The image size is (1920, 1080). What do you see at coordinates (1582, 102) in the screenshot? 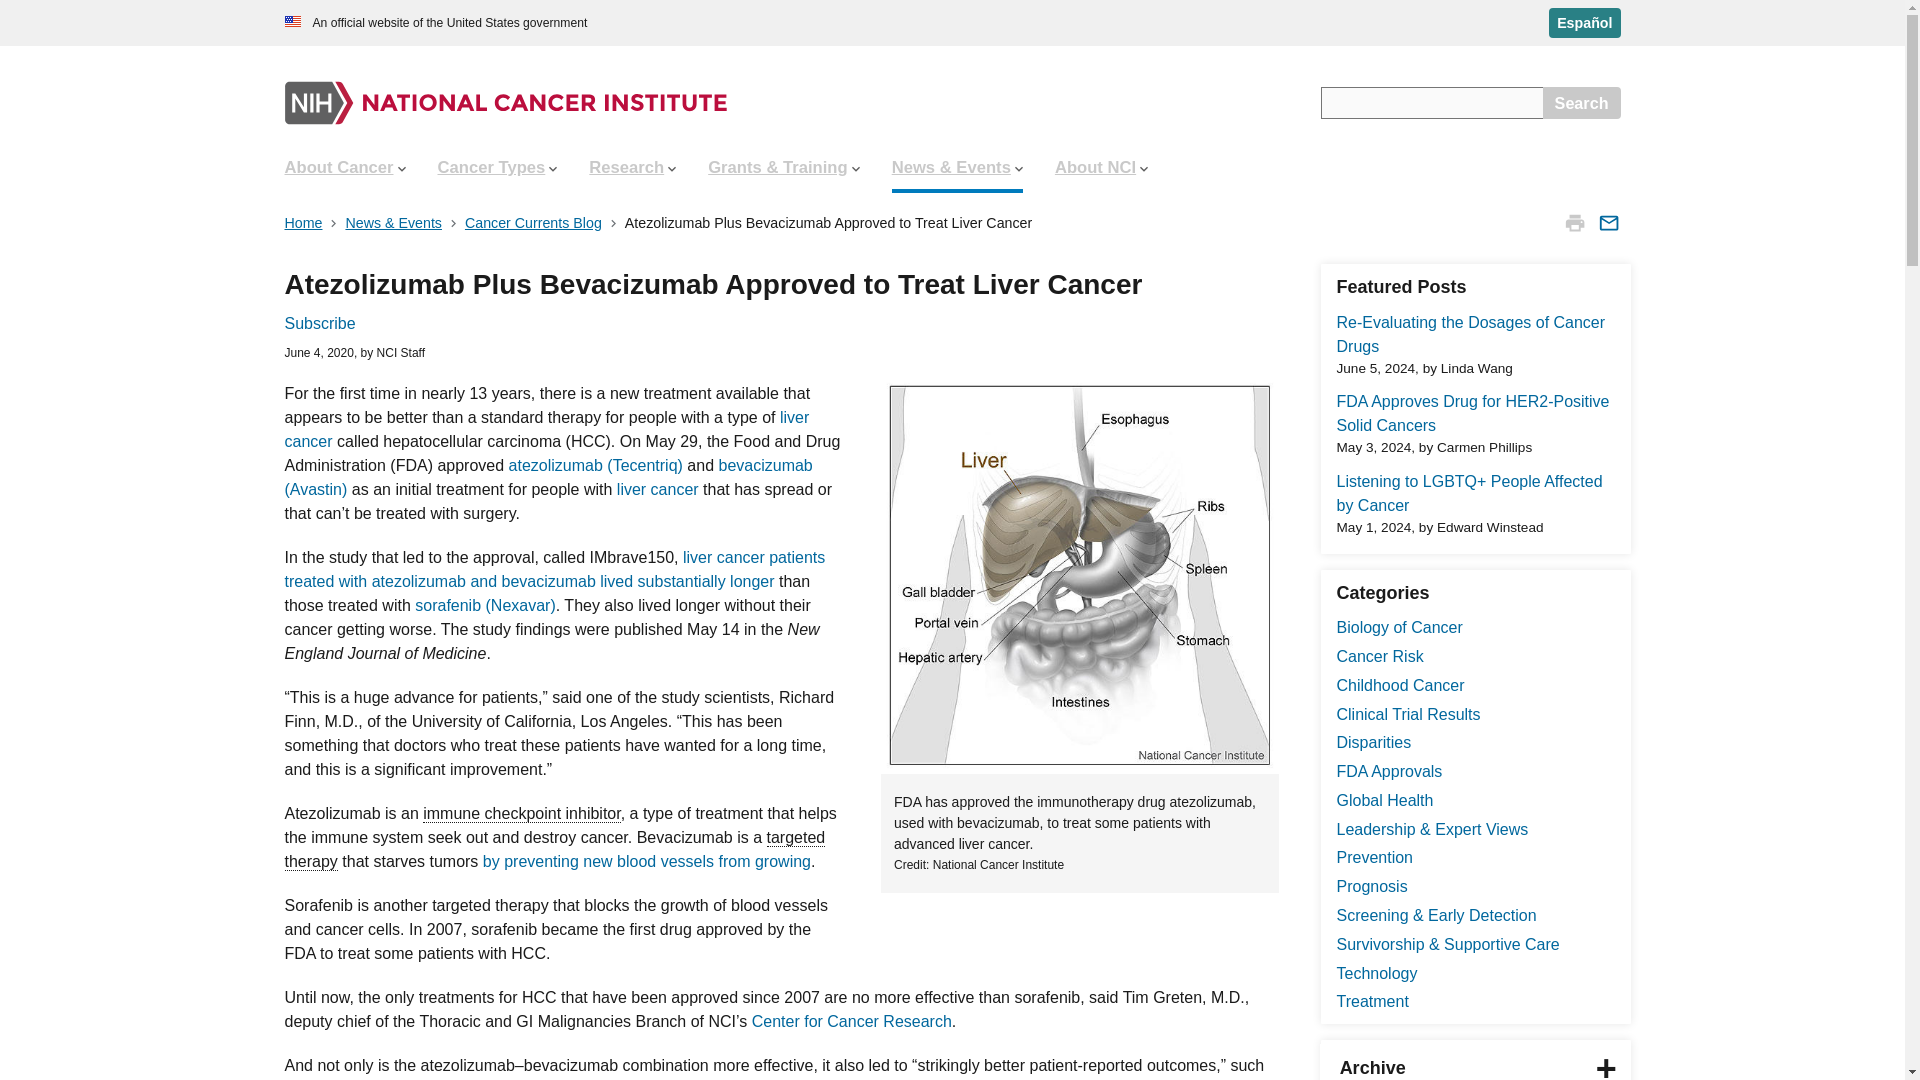
I see `Search` at bounding box center [1582, 102].